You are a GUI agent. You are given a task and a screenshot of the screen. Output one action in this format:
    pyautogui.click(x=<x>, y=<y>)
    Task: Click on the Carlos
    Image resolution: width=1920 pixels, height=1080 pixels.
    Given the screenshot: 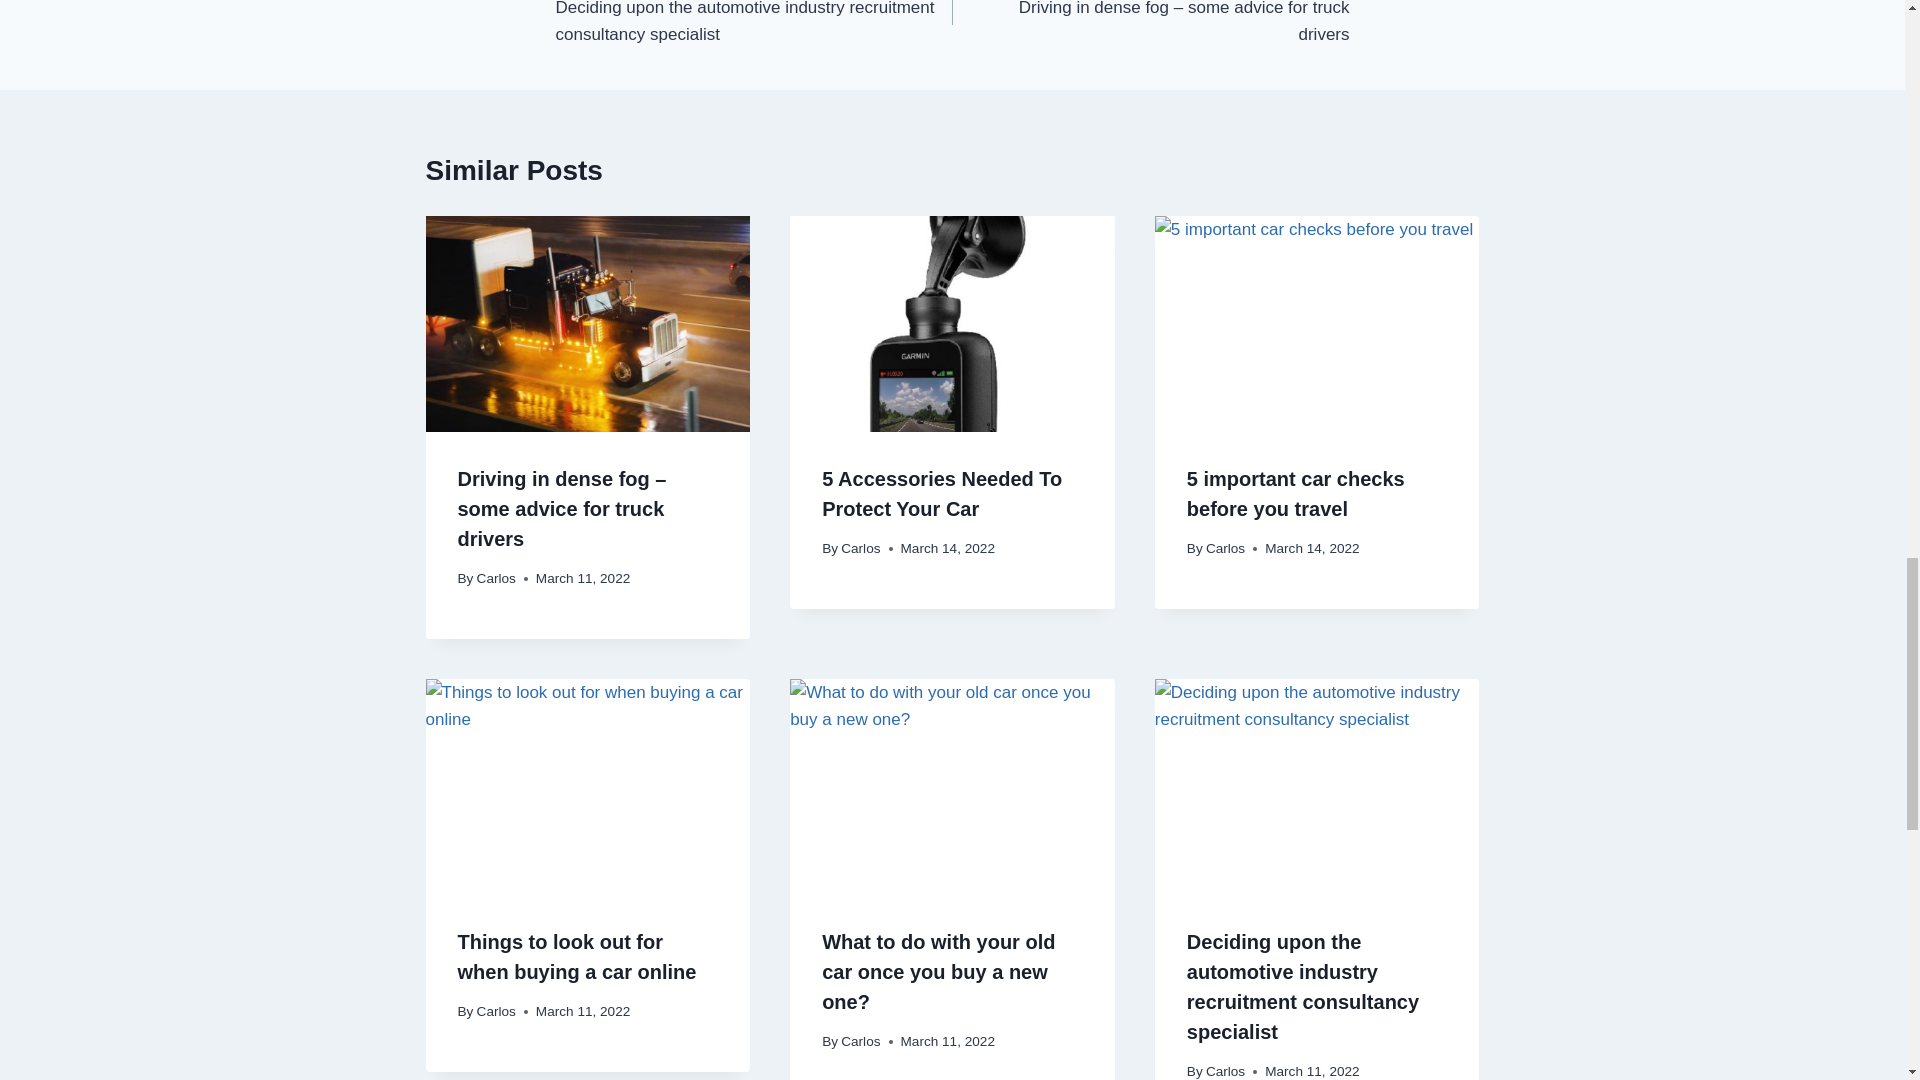 What is the action you would take?
    pyautogui.click(x=860, y=548)
    